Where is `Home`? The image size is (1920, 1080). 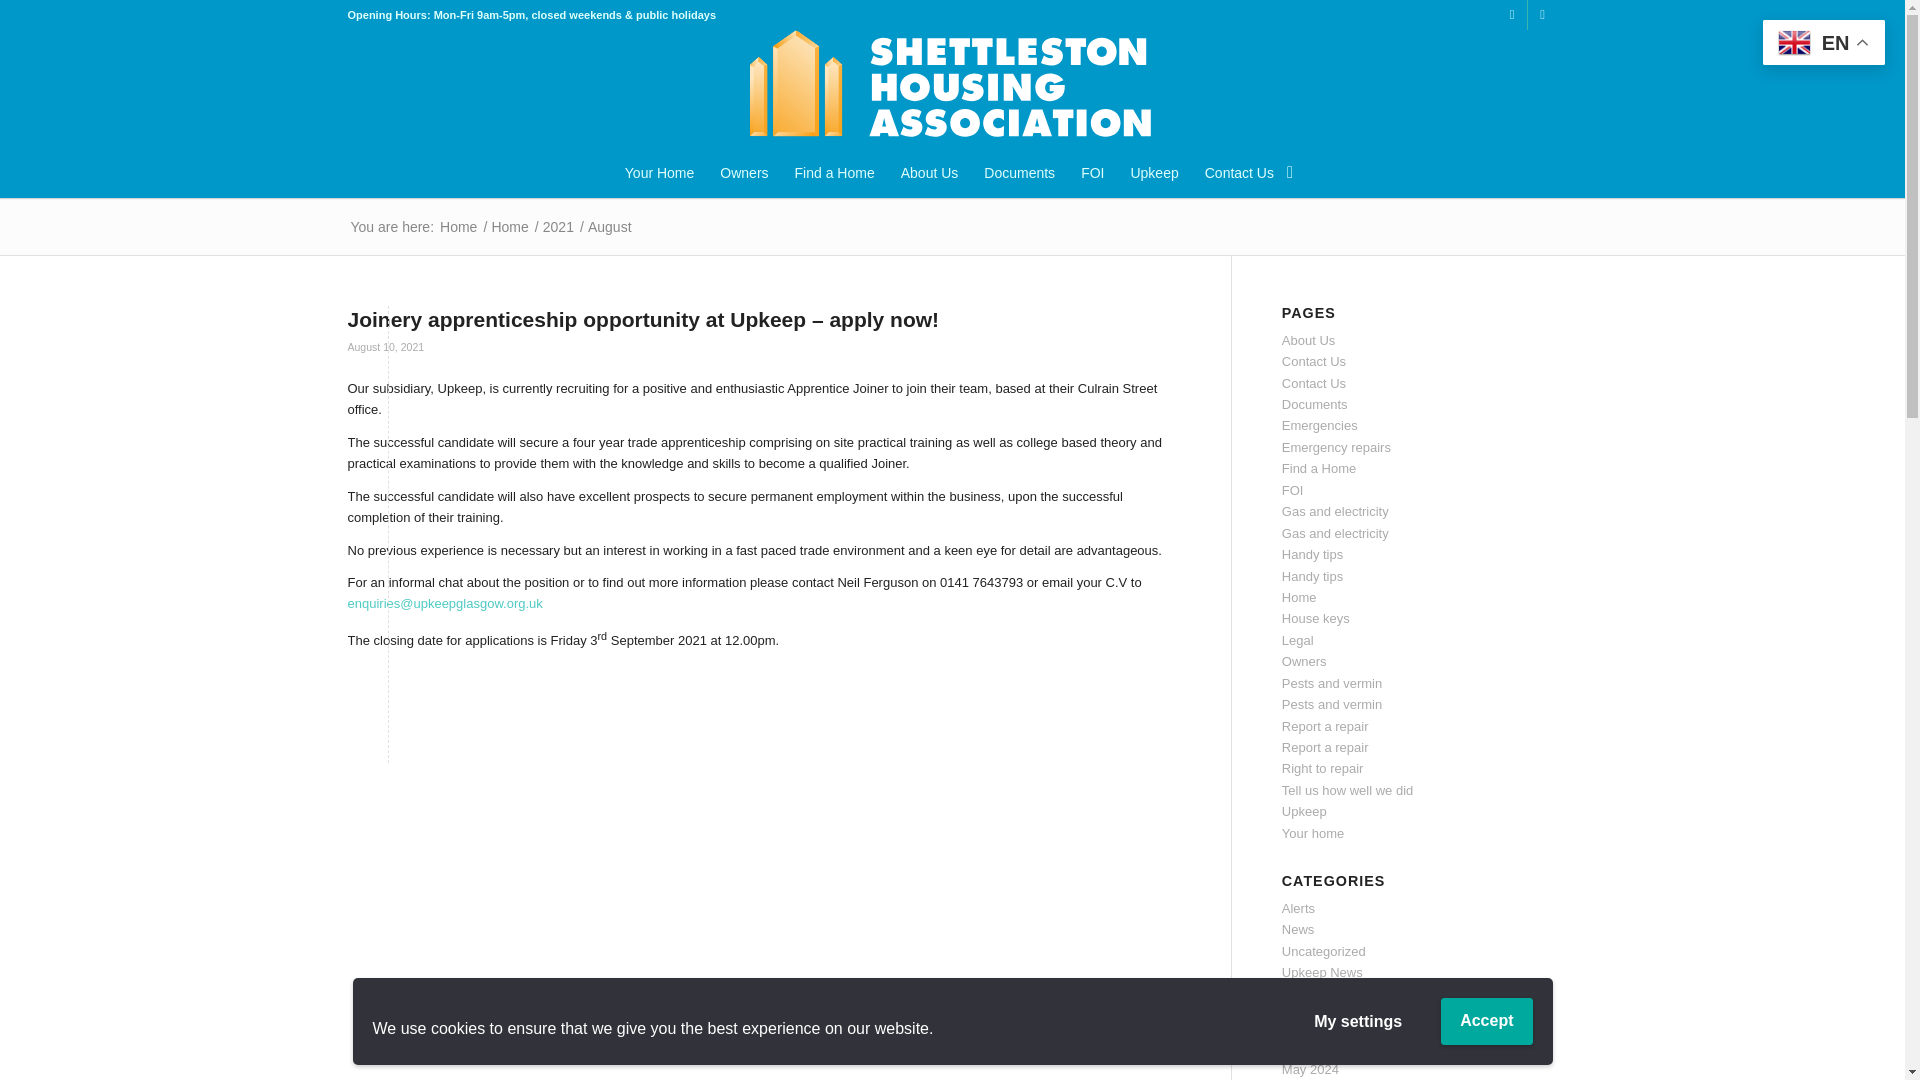
Home is located at coordinates (509, 228).